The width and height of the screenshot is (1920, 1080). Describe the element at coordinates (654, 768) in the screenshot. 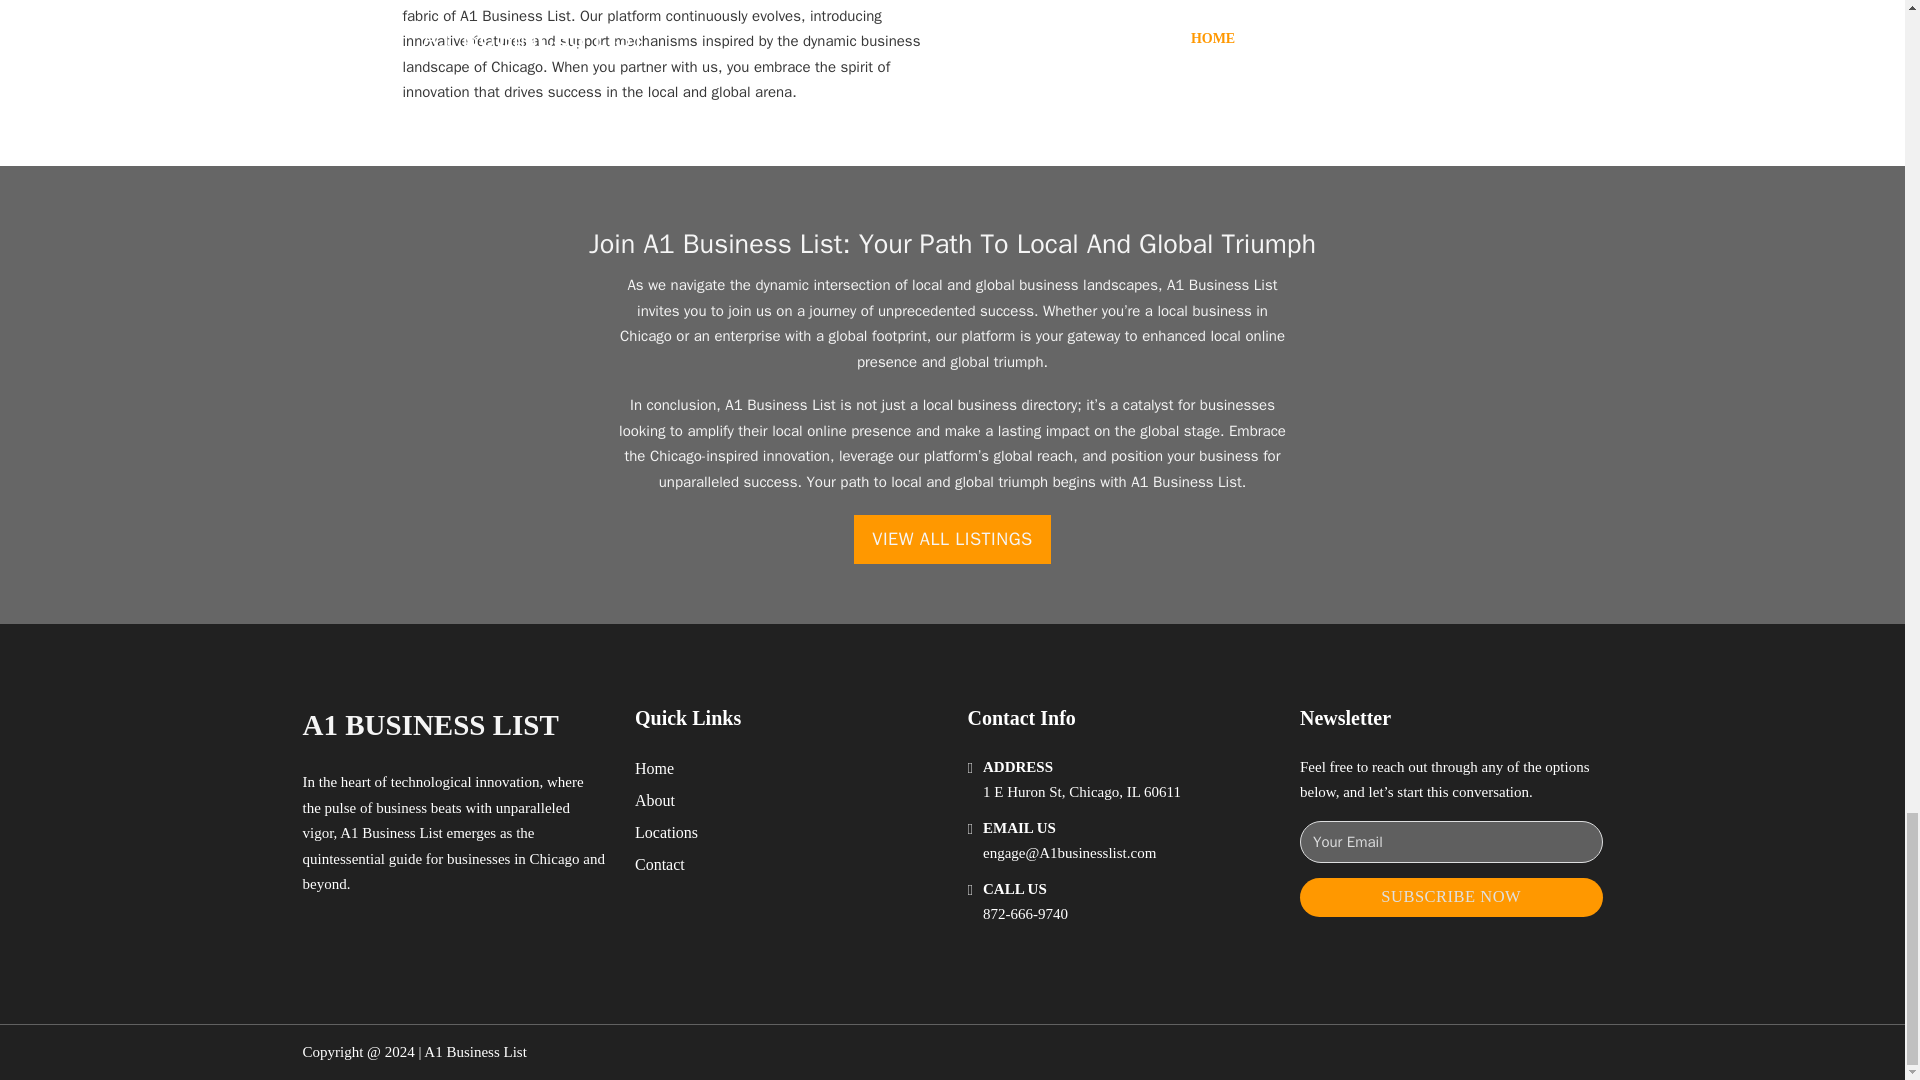

I see `Home` at that location.